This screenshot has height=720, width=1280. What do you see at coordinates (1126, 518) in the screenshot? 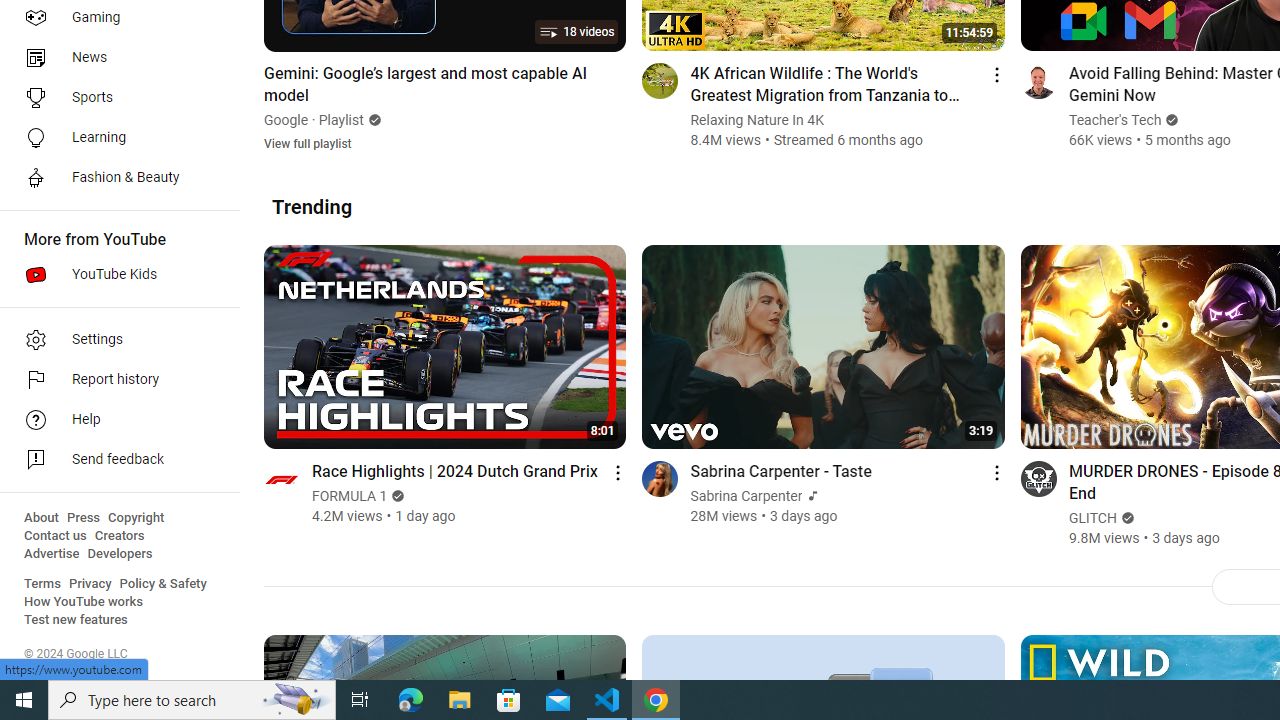
I see `Verified` at bounding box center [1126, 518].